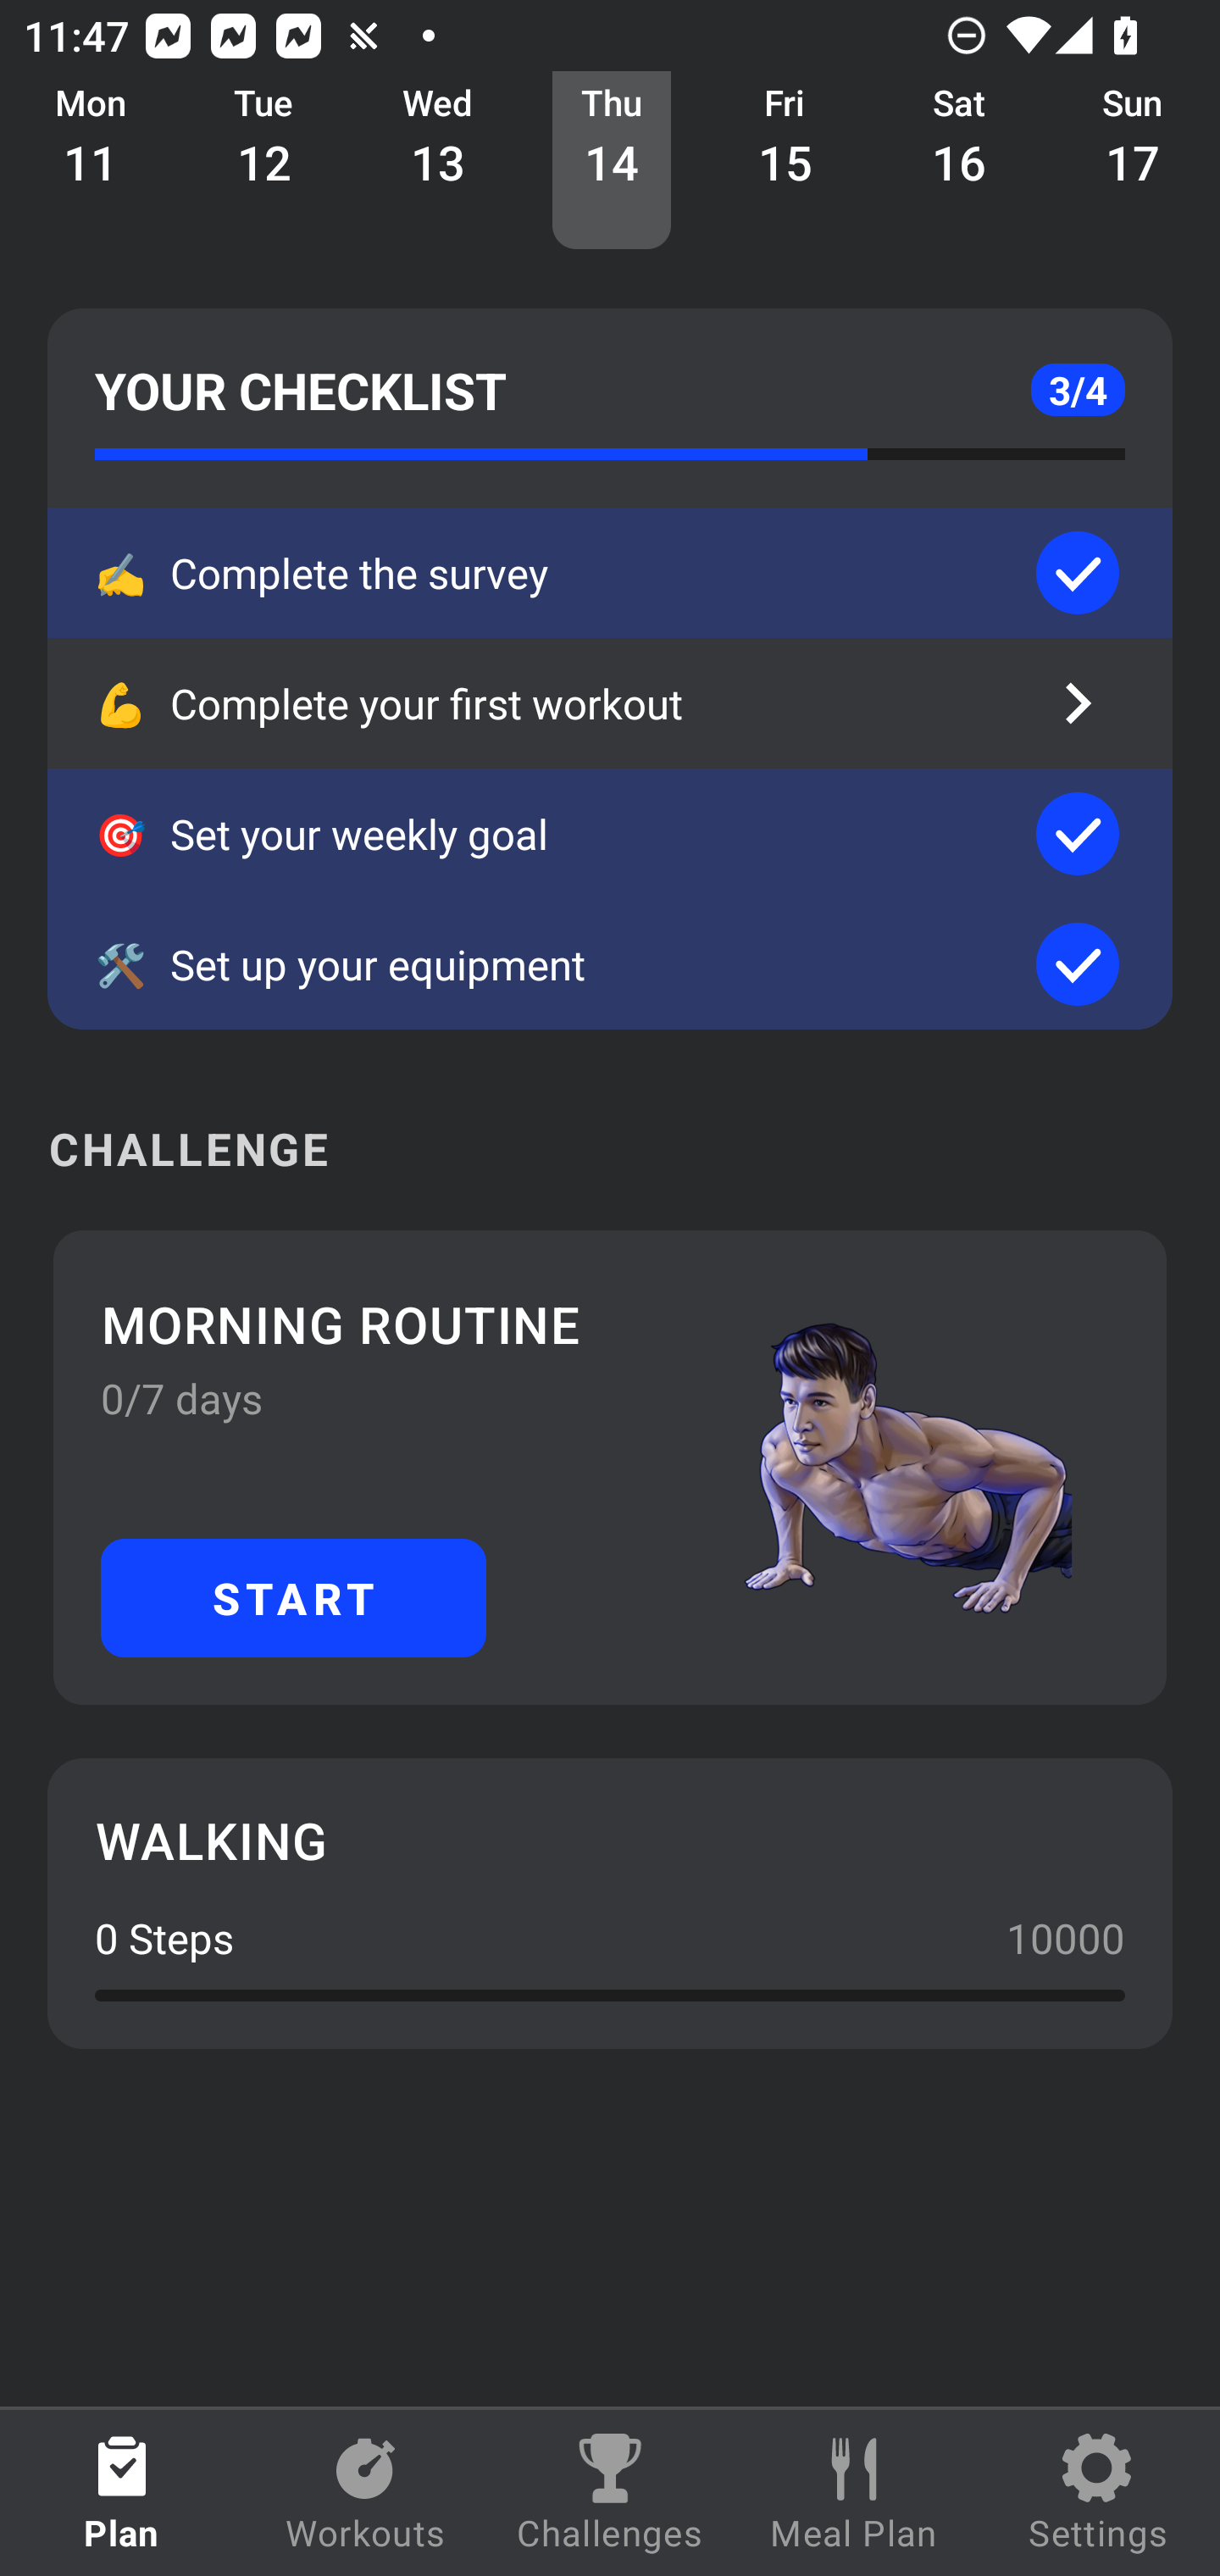 Image resolution: width=1220 pixels, height=2576 pixels. Describe the element at coordinates (610, 1903) in the screenshot. I see `WALKING 0 Steps 10000 0.0` at that location.